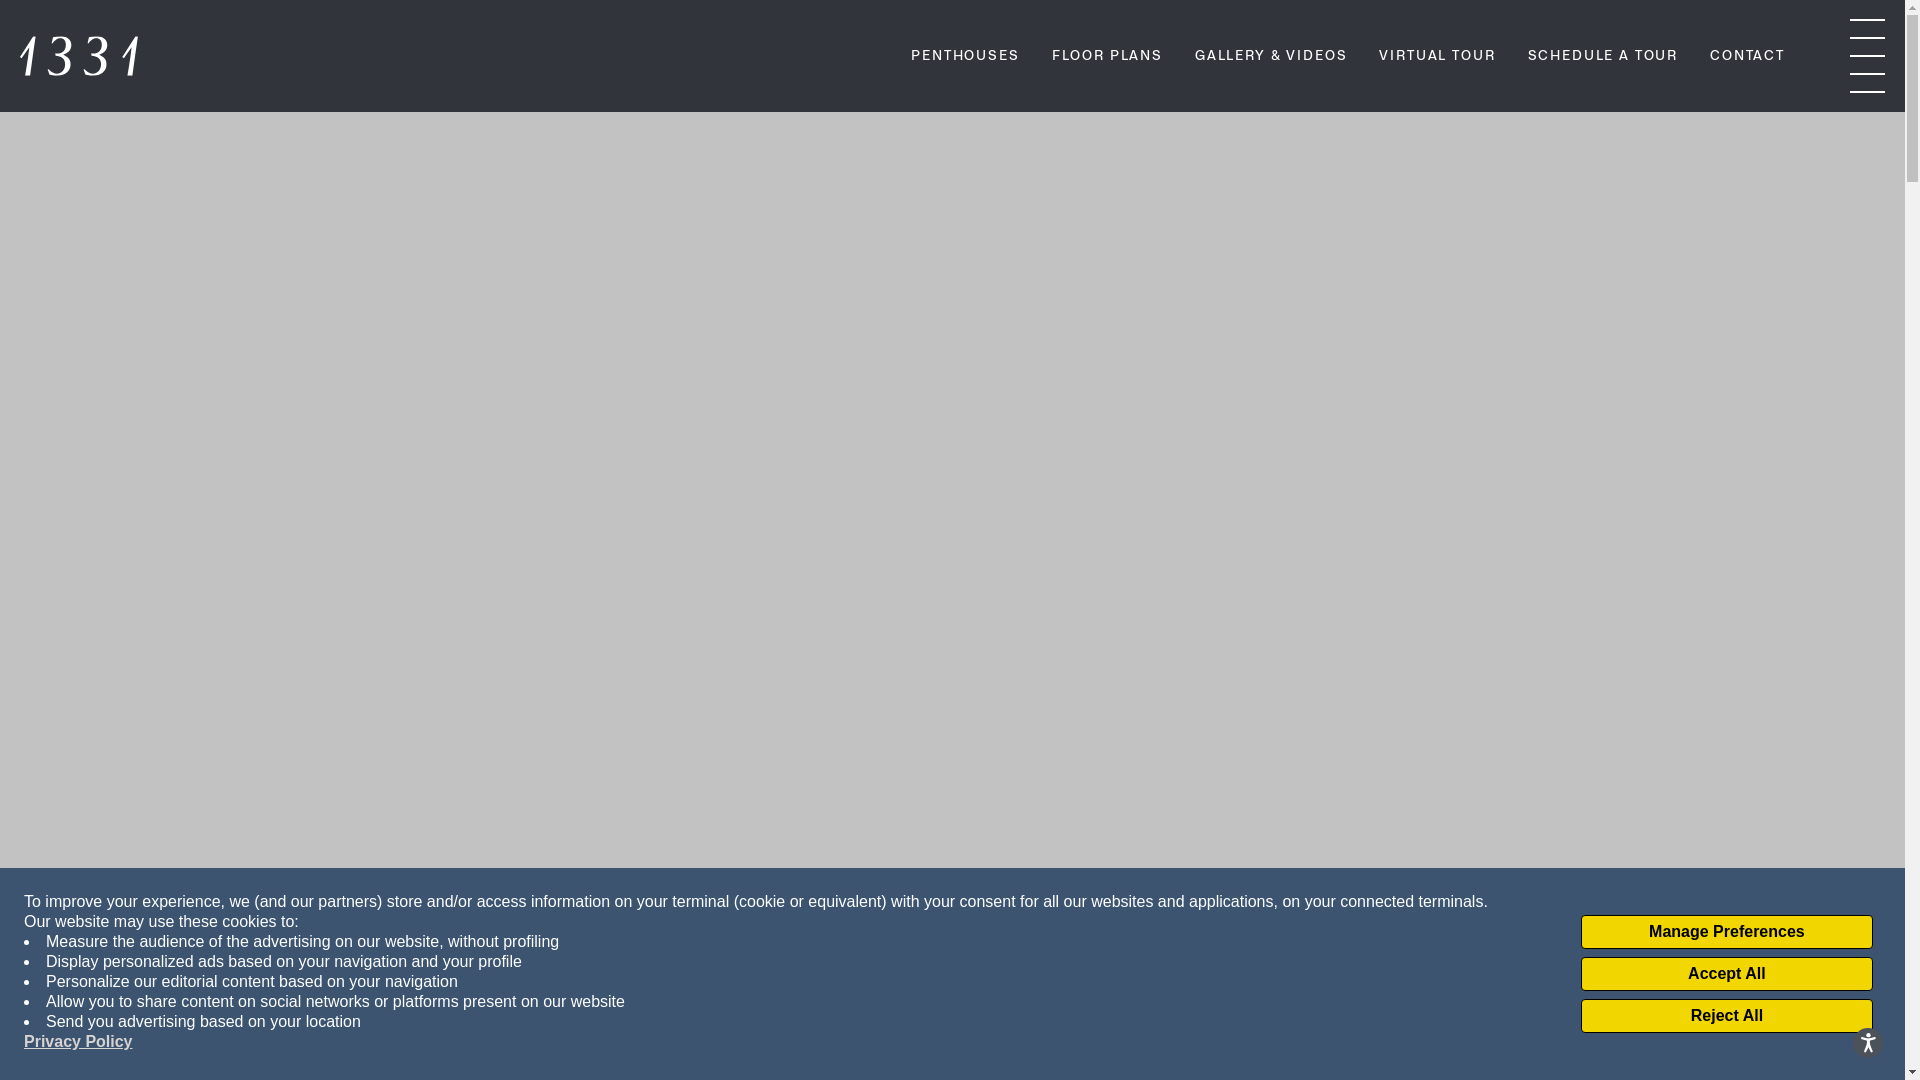  I want to click on Manage Preferences, so click(1727, 932).